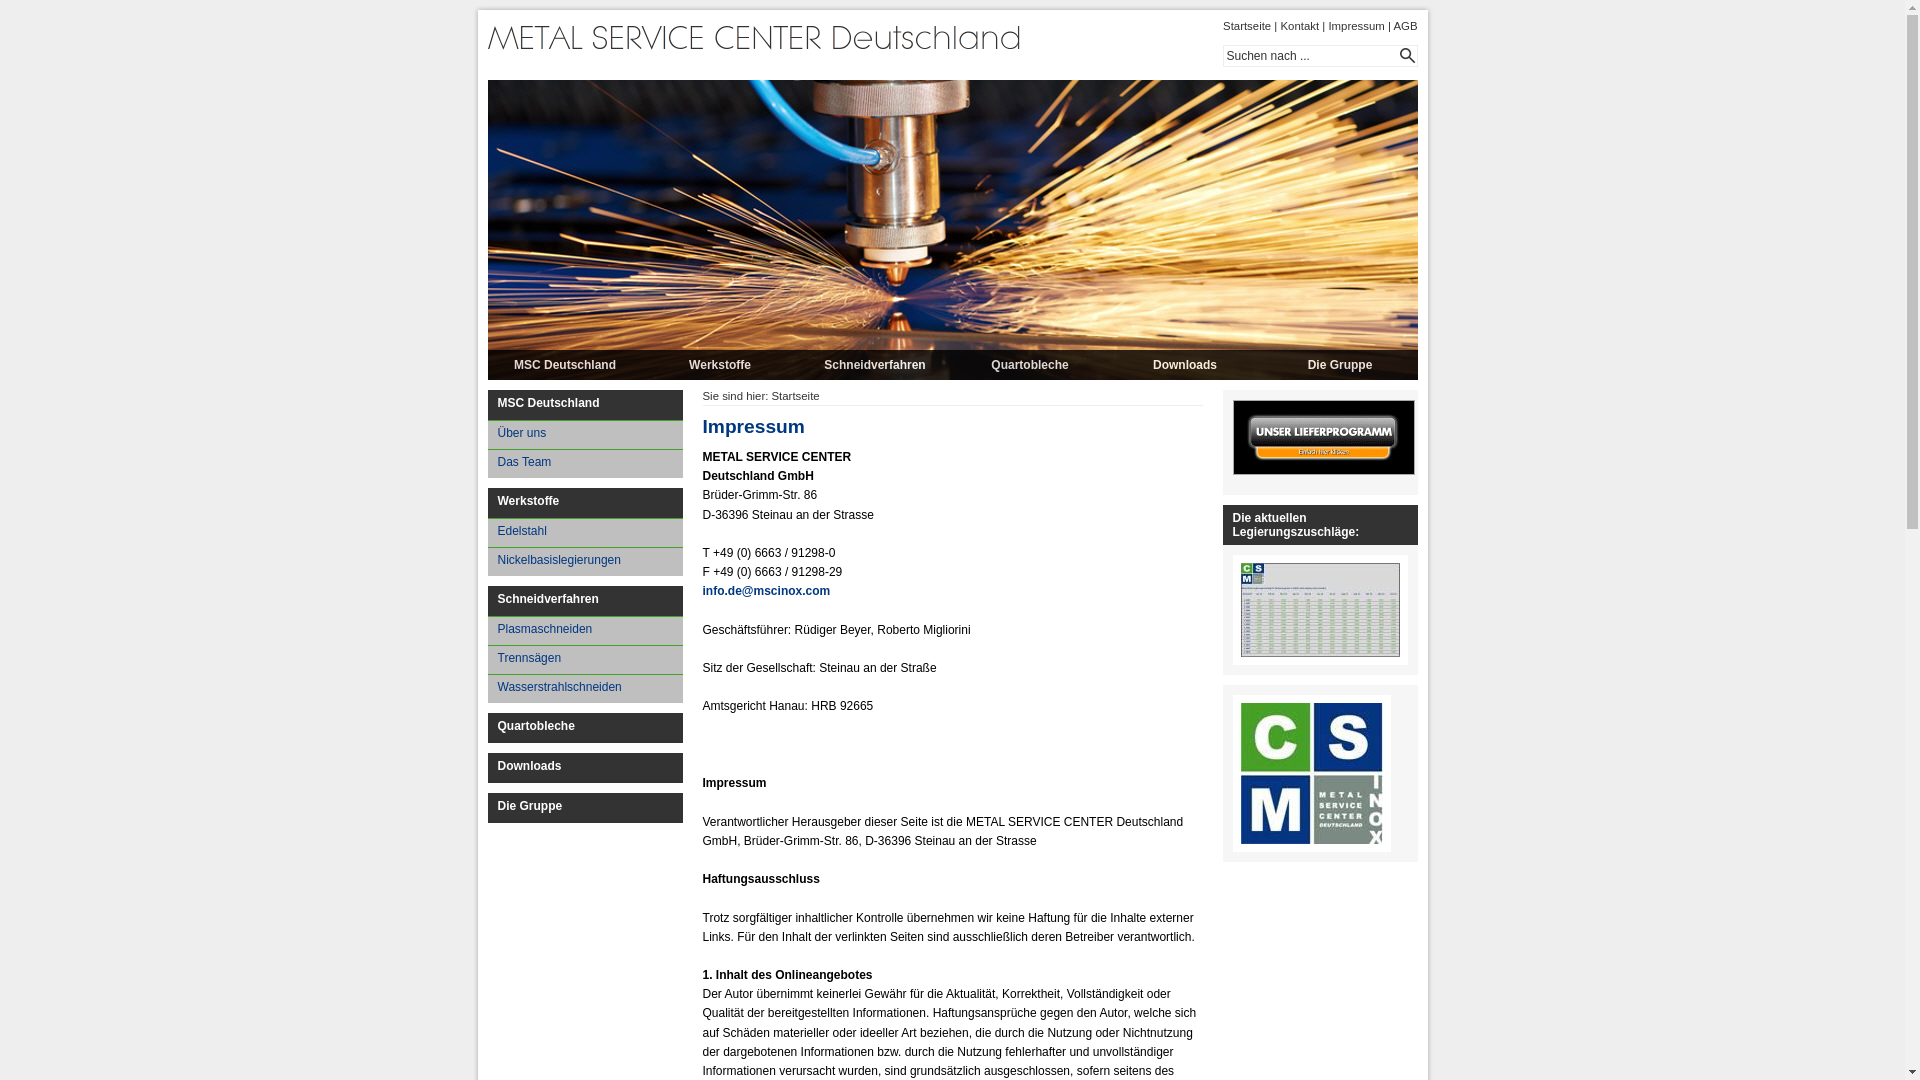 Image resolution: width=1920 pixels, height=1080 pixels. What do you see at coordinates (586, 503) in the screenshot?
I see `Werkstoffe` at bounding box center [586, 503].